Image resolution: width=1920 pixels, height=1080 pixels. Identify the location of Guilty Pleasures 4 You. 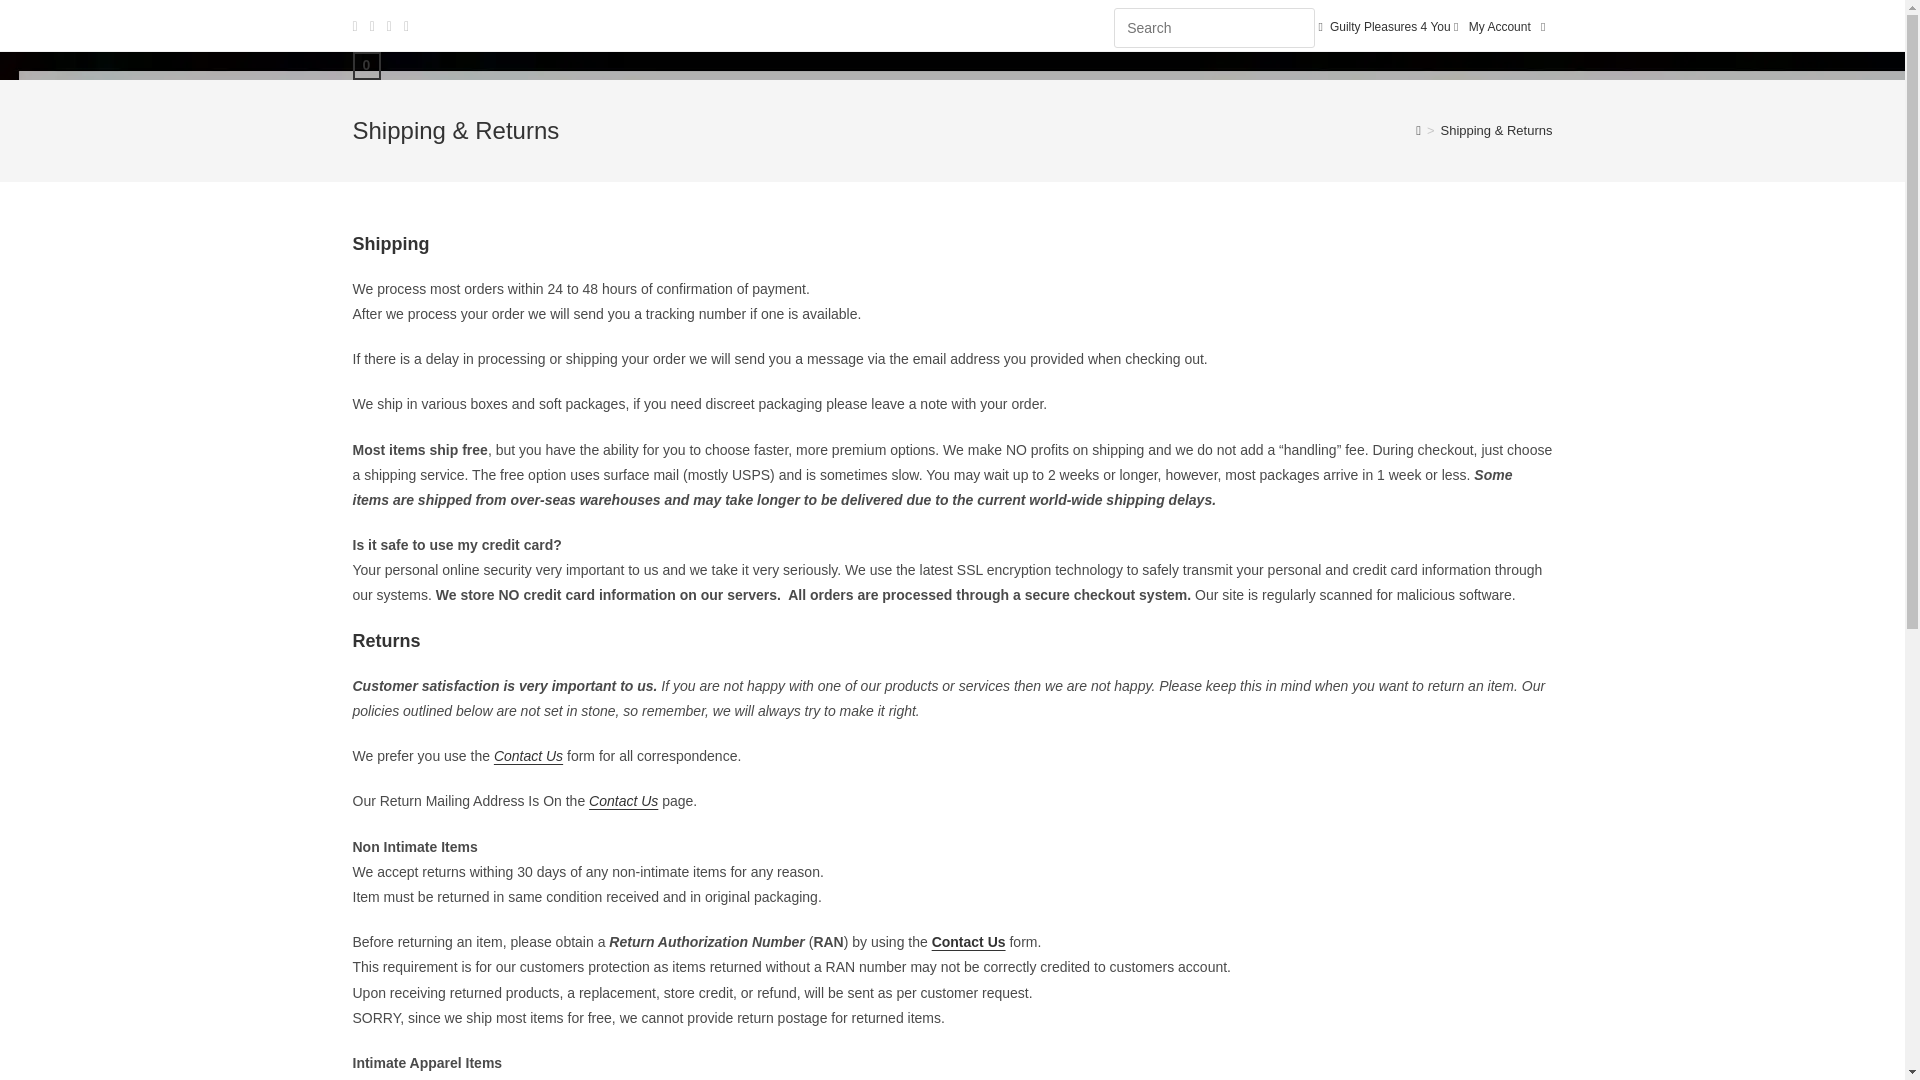
(1390, 26).